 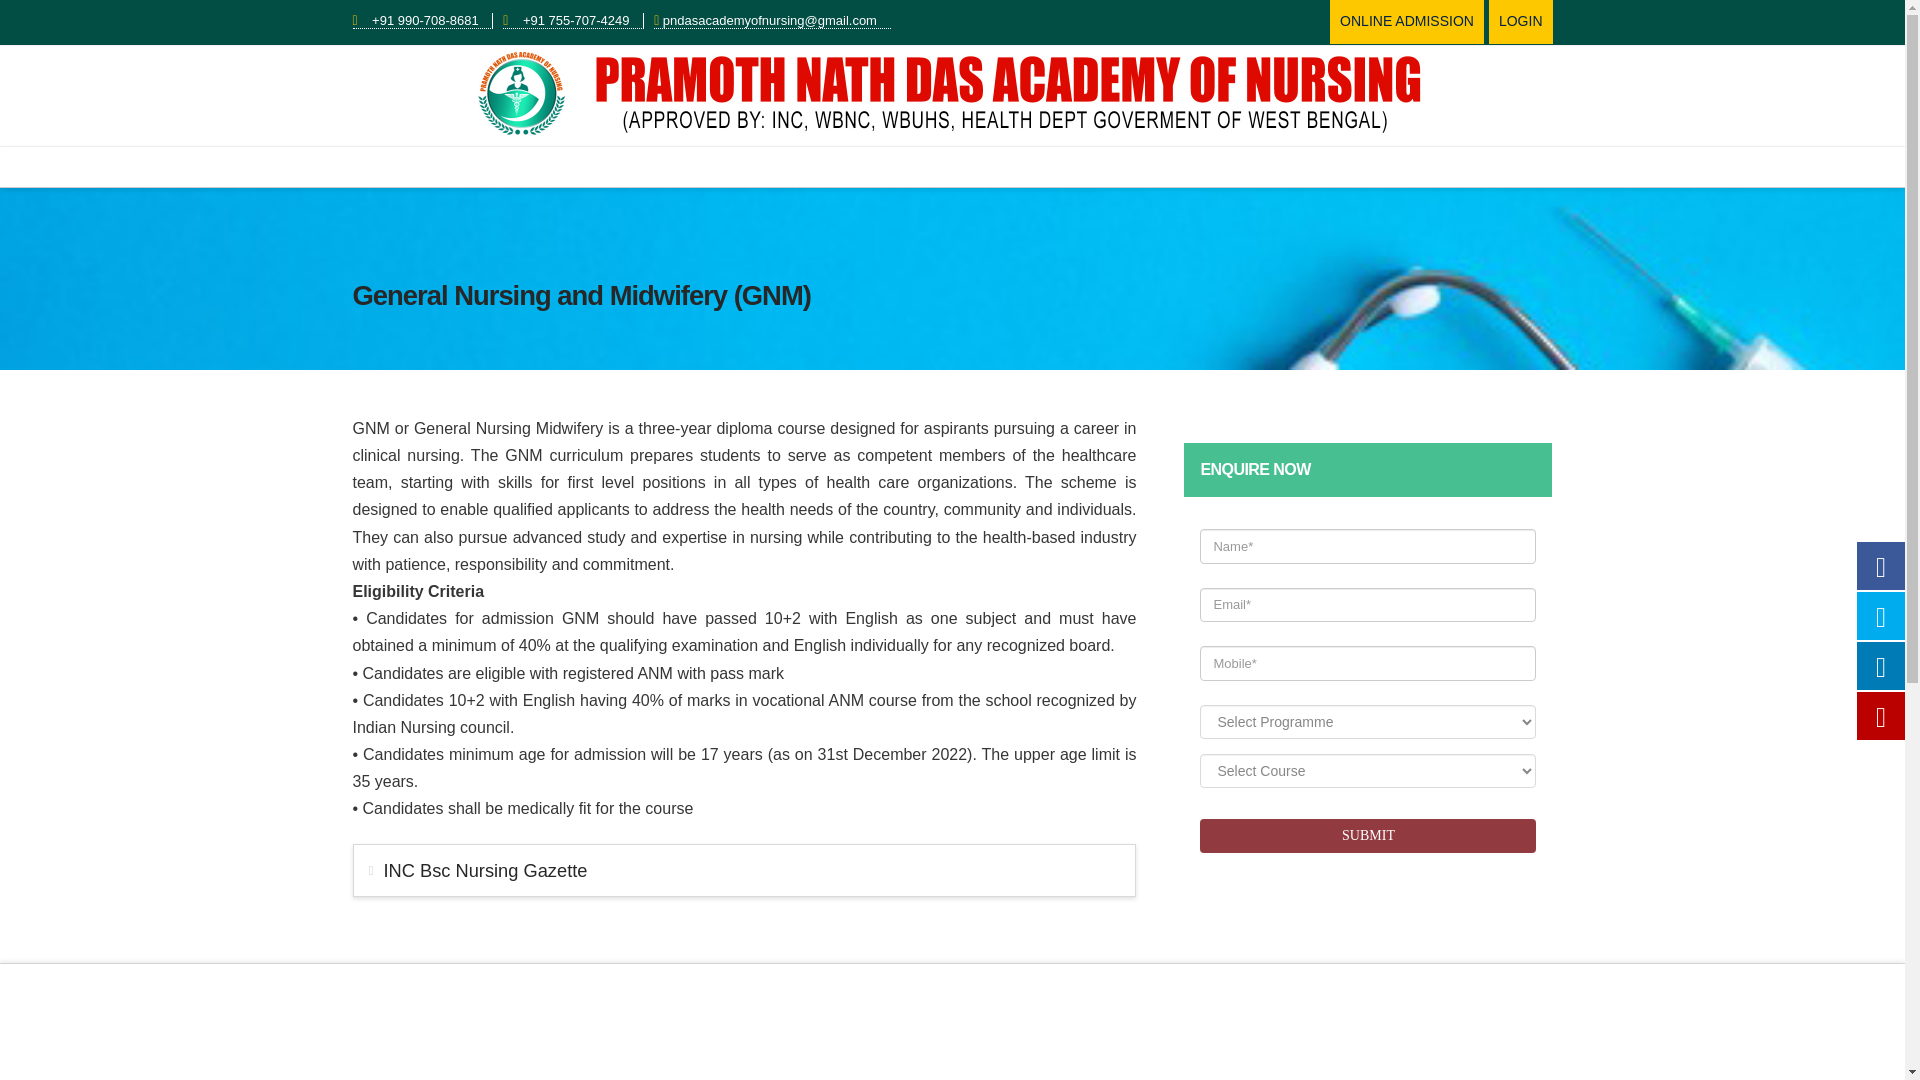 I want to click on About, so click(x=526, y=166).